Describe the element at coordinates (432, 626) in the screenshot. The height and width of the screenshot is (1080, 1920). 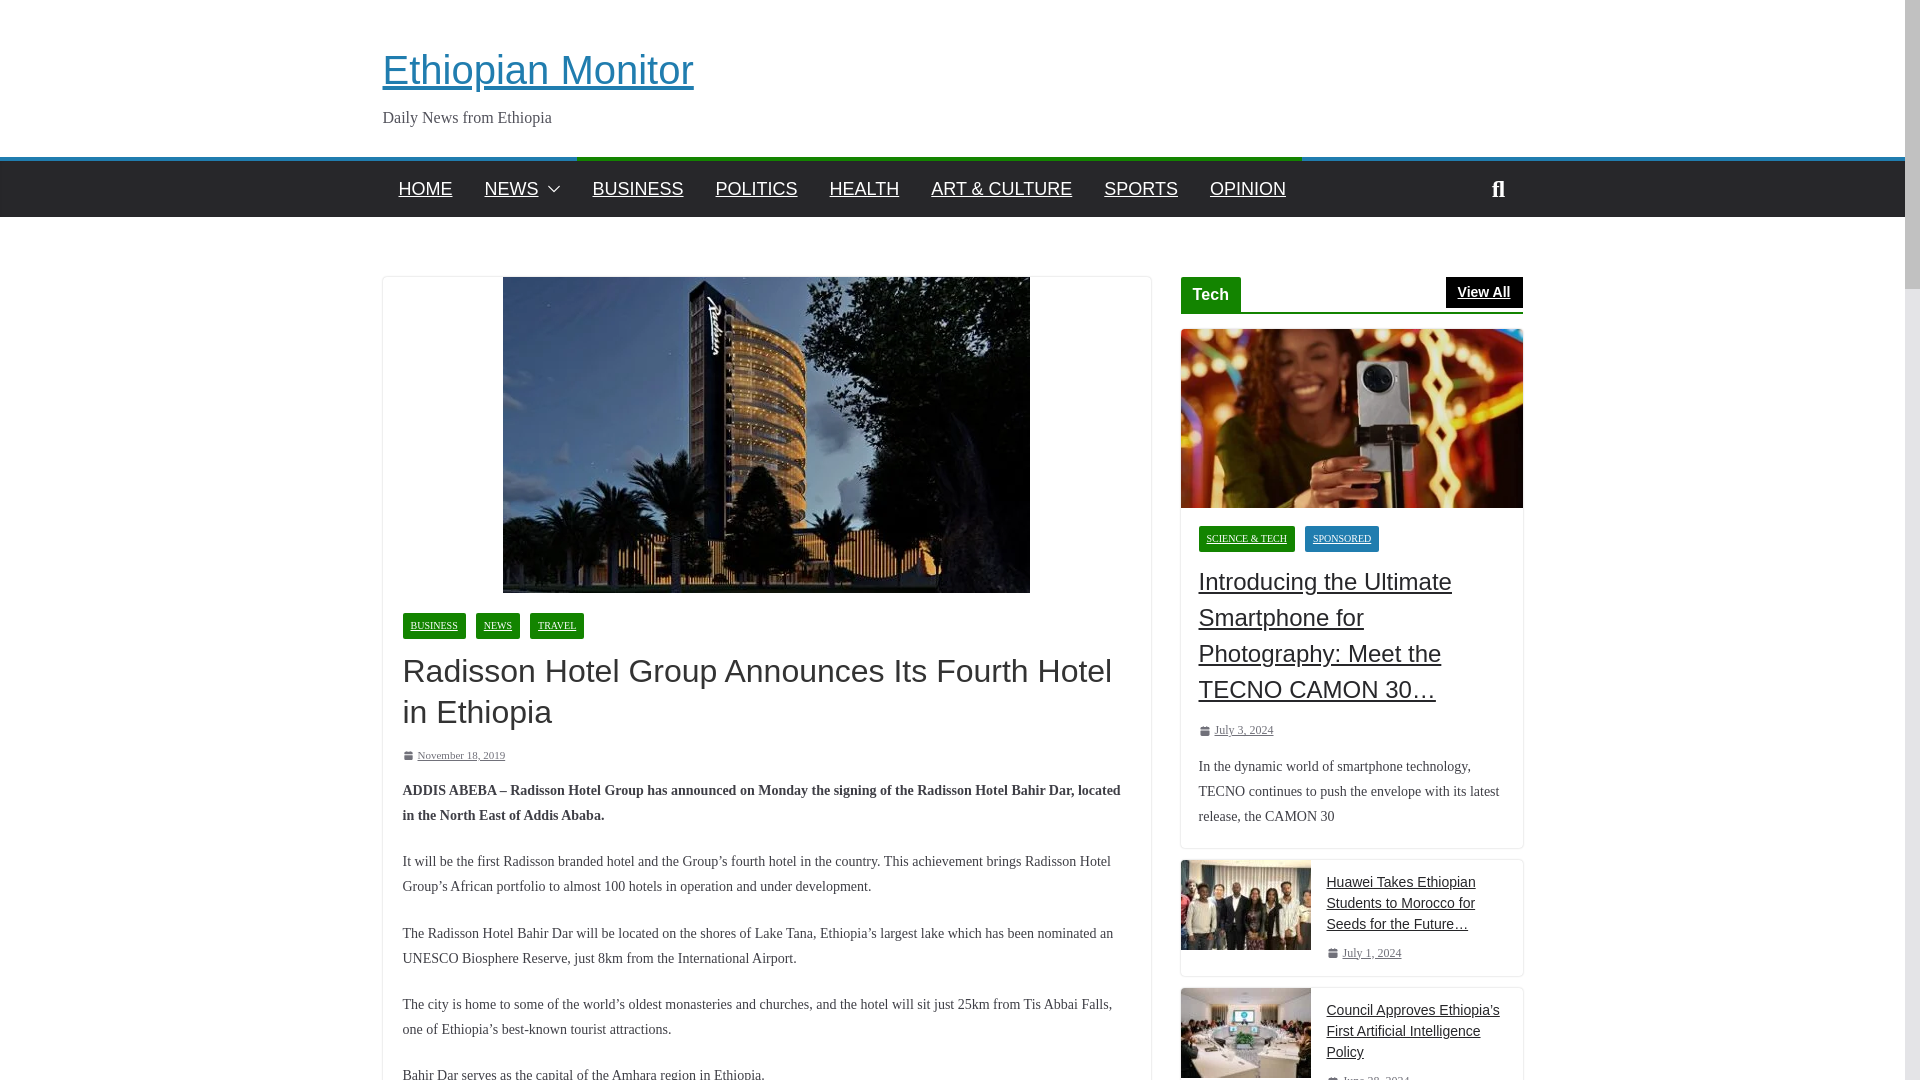
I see `BUSINESS` at that location.